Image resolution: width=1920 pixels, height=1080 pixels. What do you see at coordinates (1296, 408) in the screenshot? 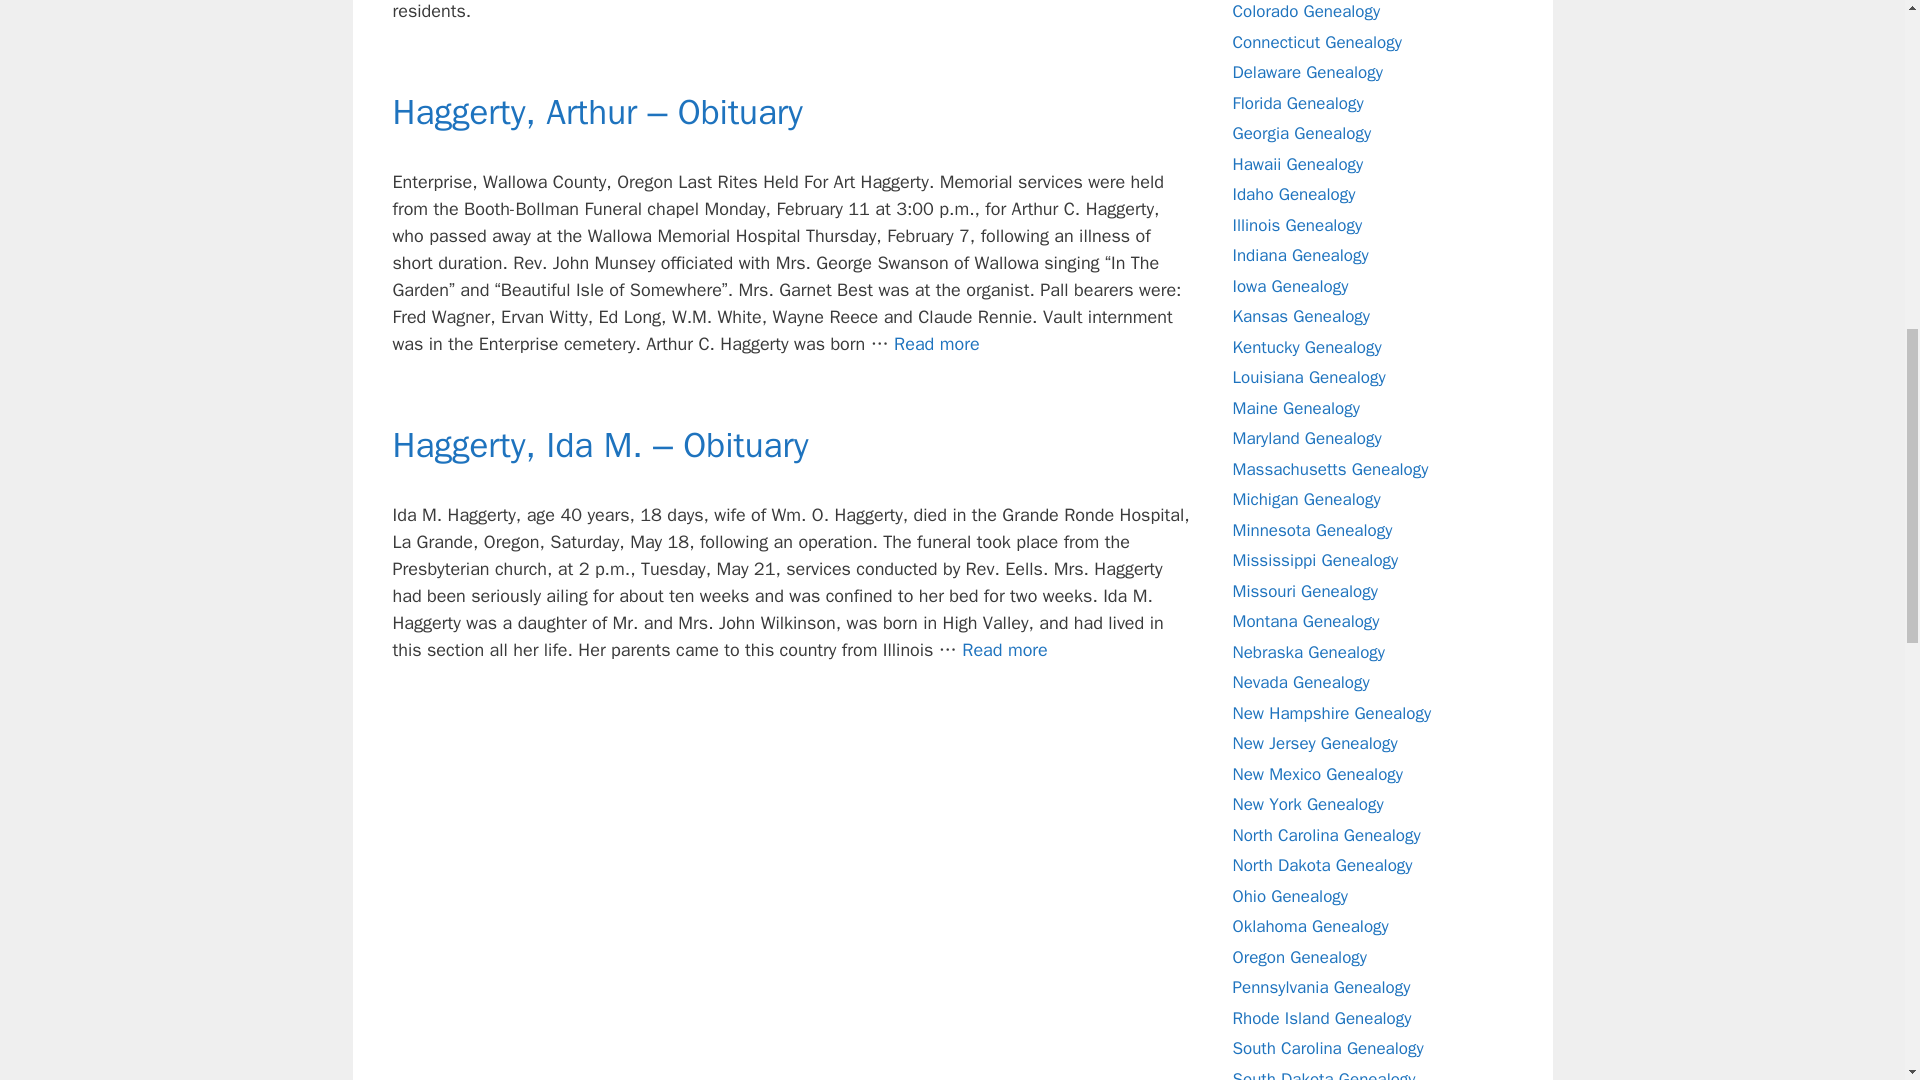
I see `Maine Genealogy` at bounding box center [1296, 408].